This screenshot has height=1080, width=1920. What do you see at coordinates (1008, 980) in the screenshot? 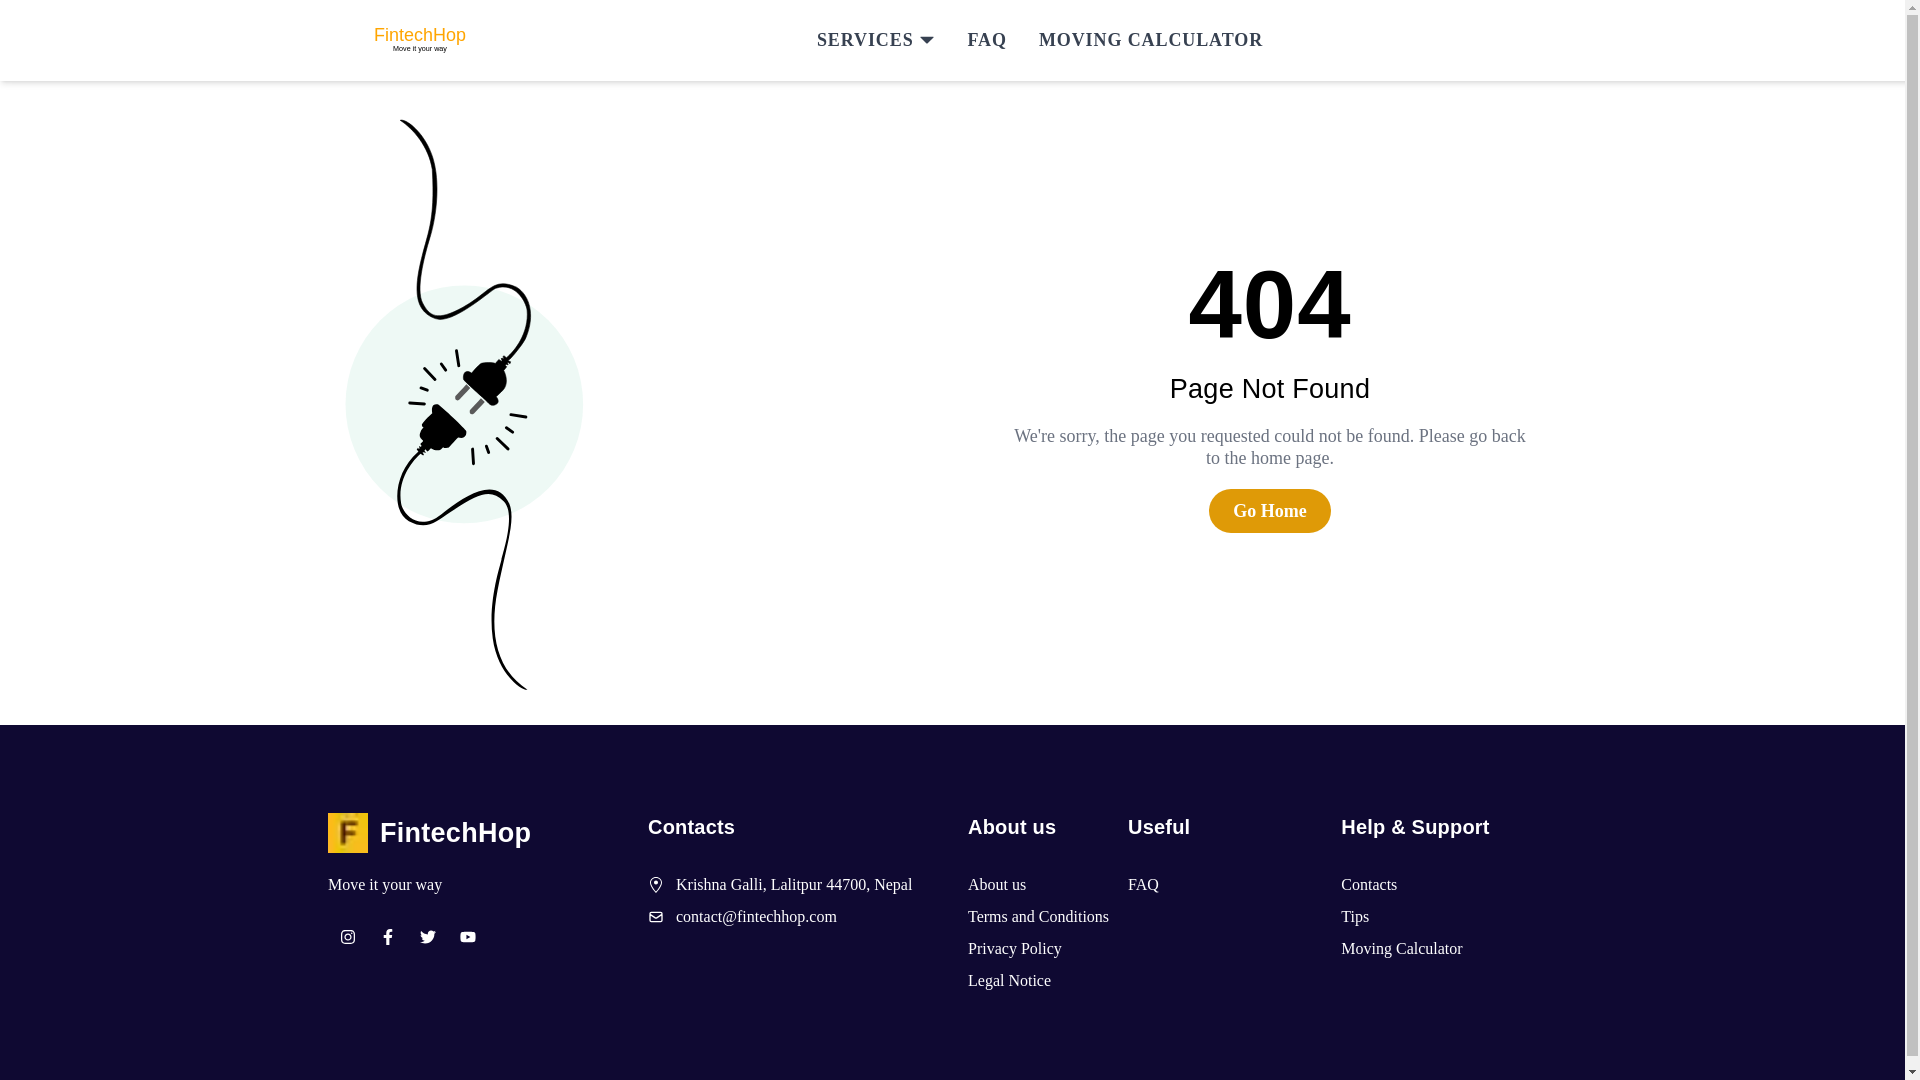
I see `Legal Notice` at bounding box center [1008, 980].